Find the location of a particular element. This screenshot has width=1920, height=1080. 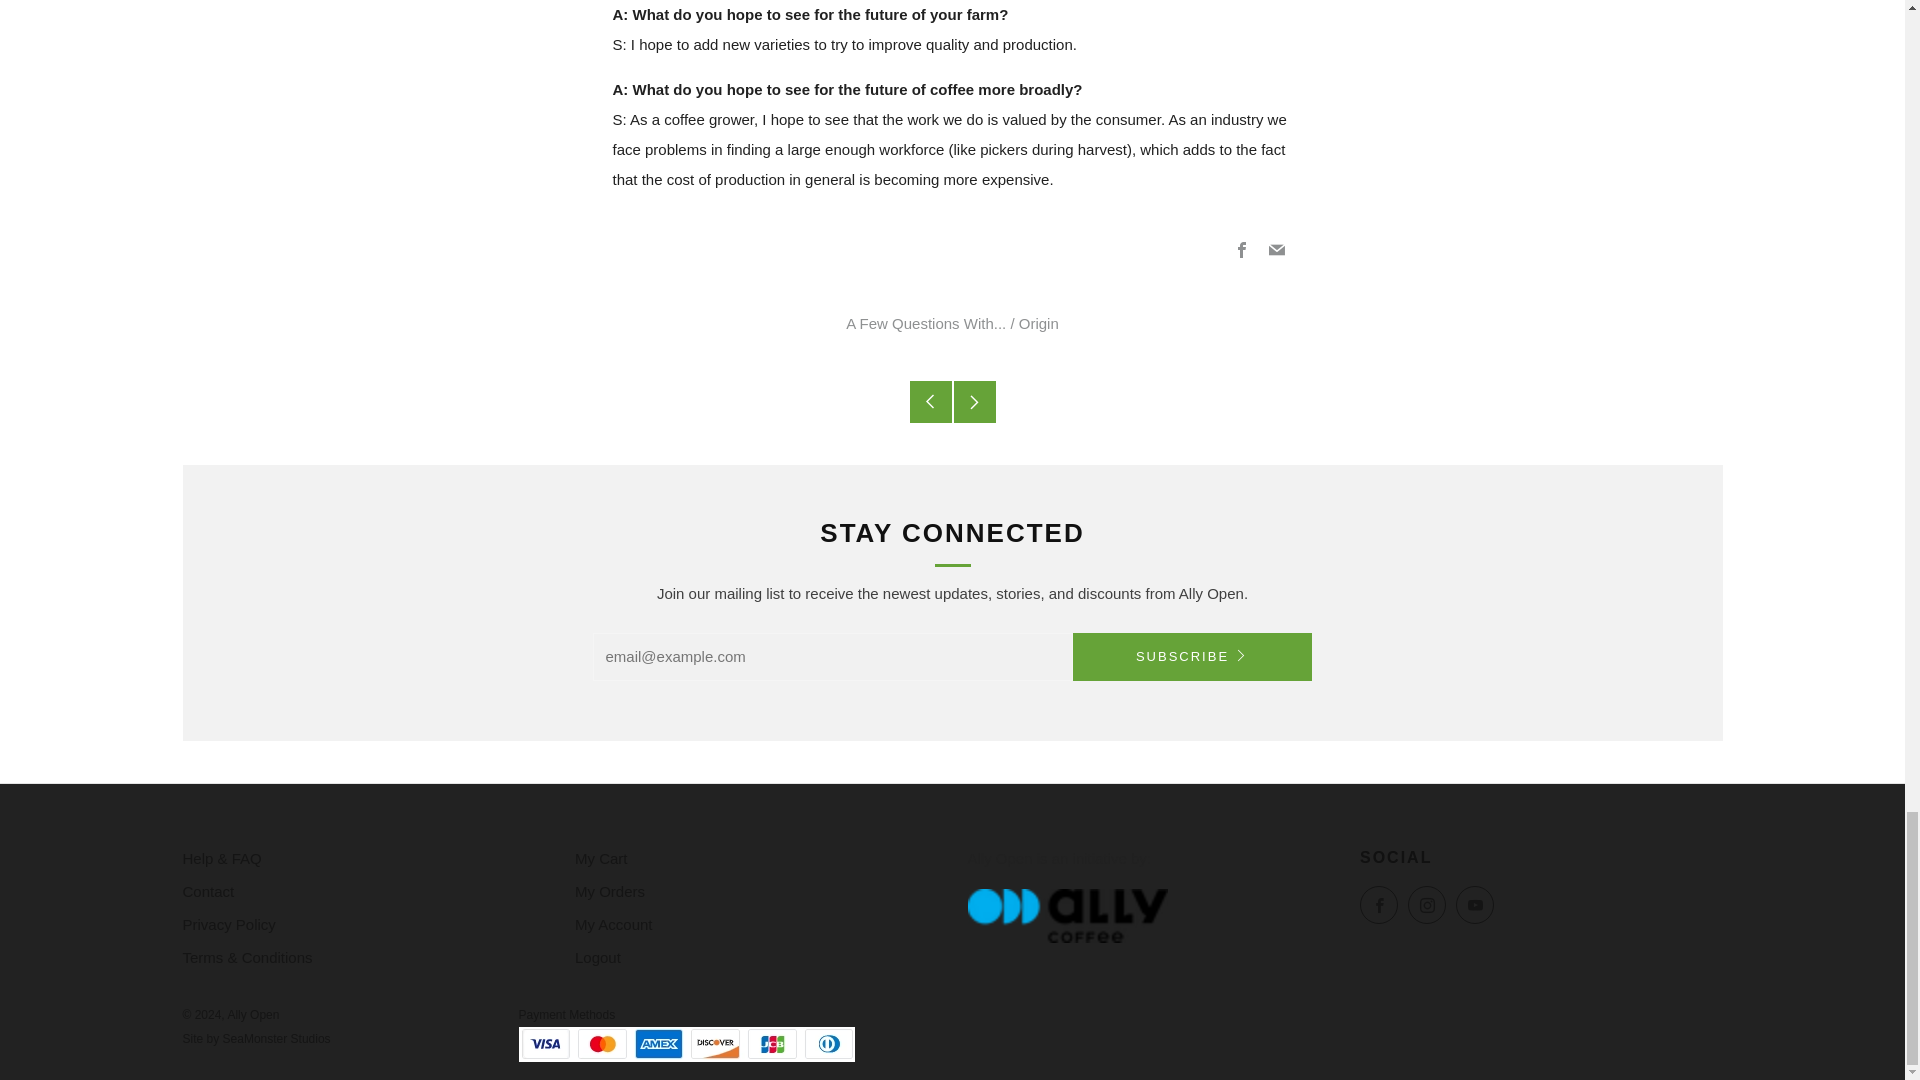

Origin is located at coordinates (1039, 323).